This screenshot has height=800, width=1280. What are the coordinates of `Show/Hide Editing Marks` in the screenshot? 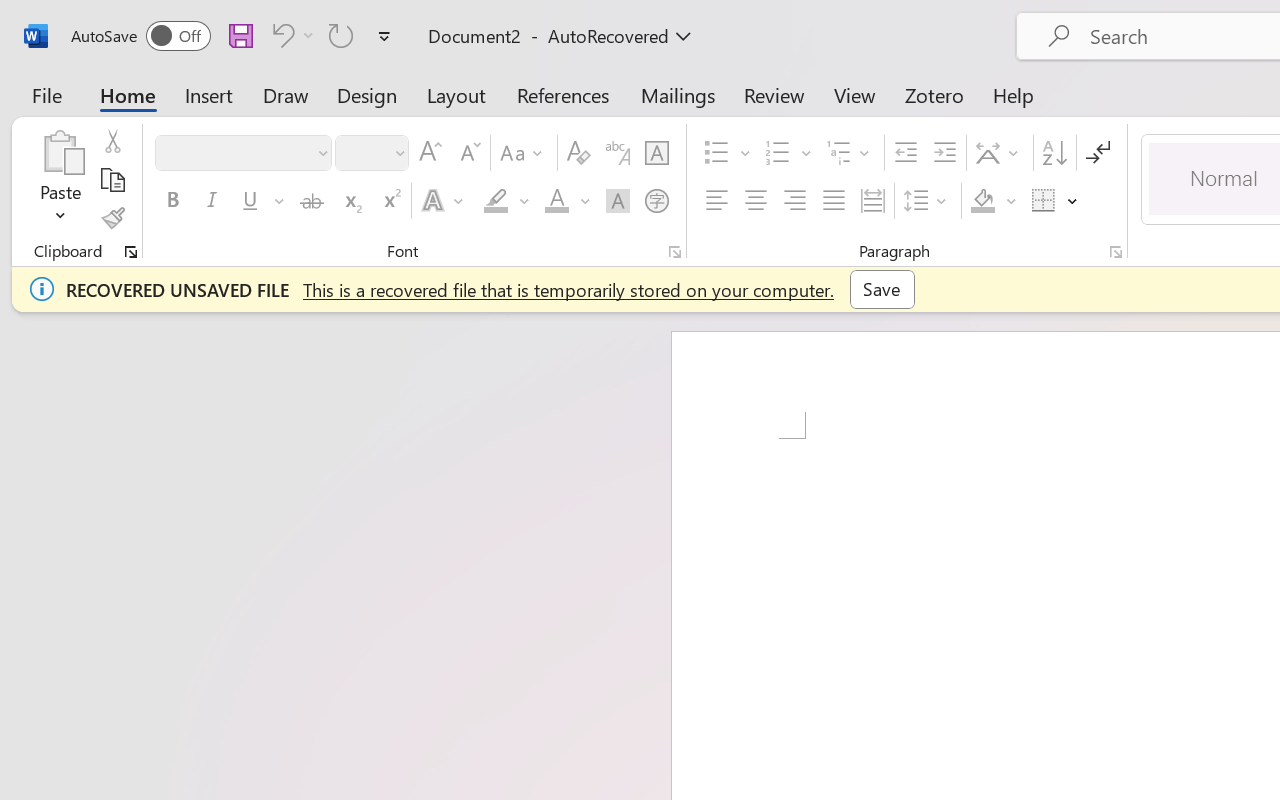 It's located at (1098, 153).